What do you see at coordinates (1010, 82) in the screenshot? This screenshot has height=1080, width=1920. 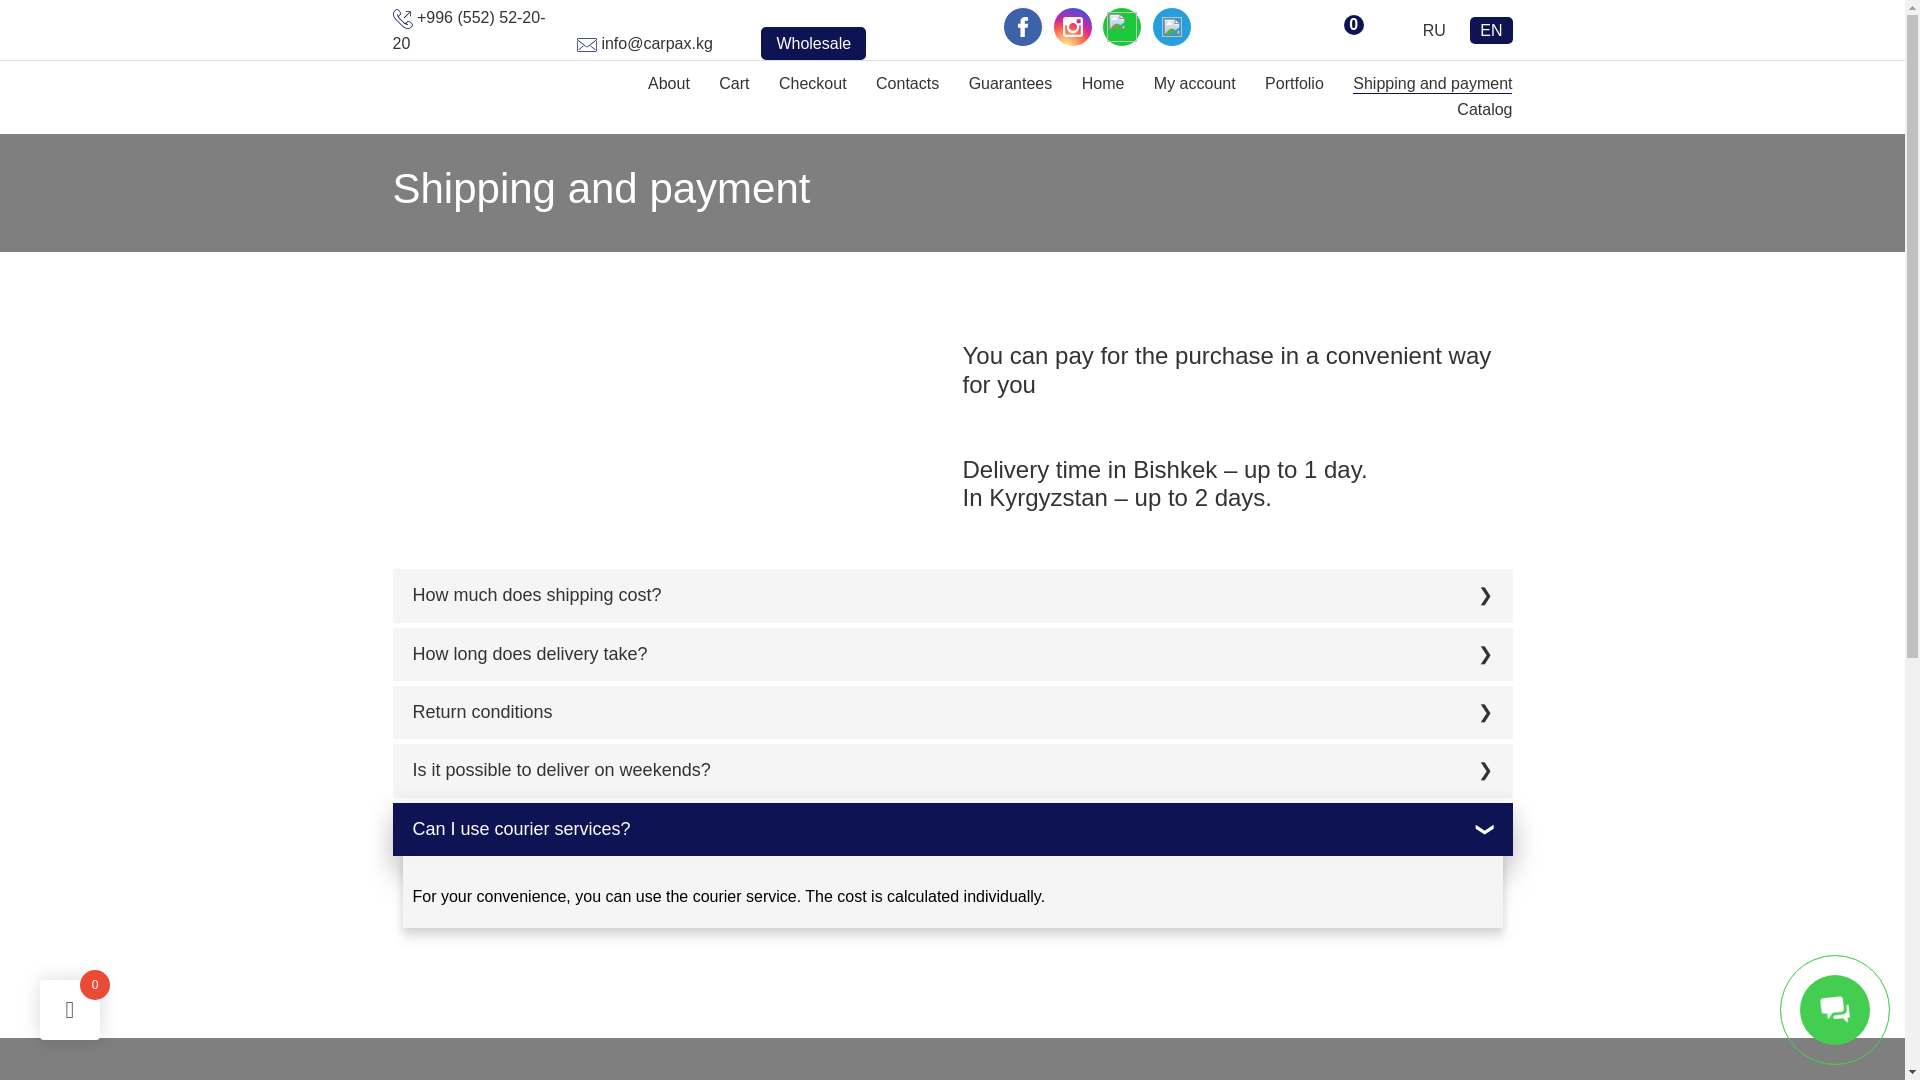 I see `Guarantees` at bounding box center [1010, 82].